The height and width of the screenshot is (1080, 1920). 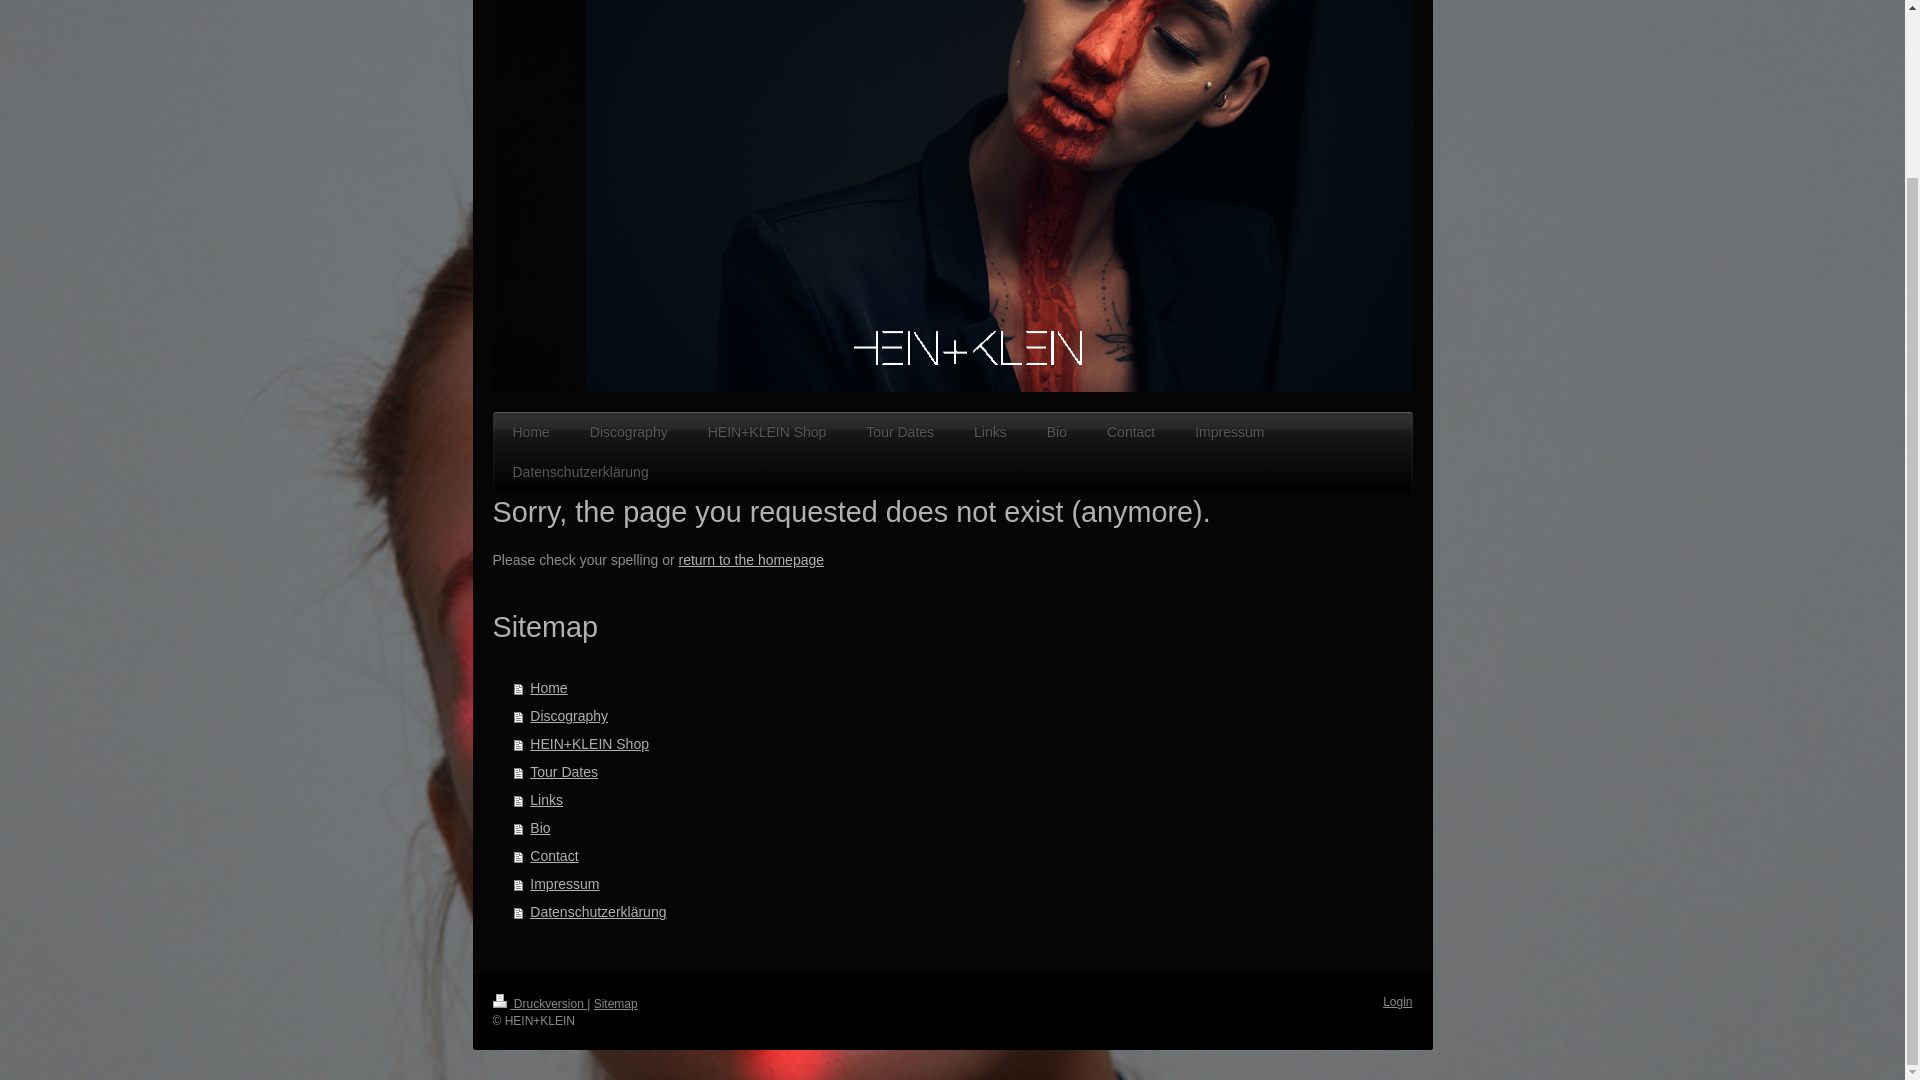 I want to click on Bio, so click(x=964, y=828).